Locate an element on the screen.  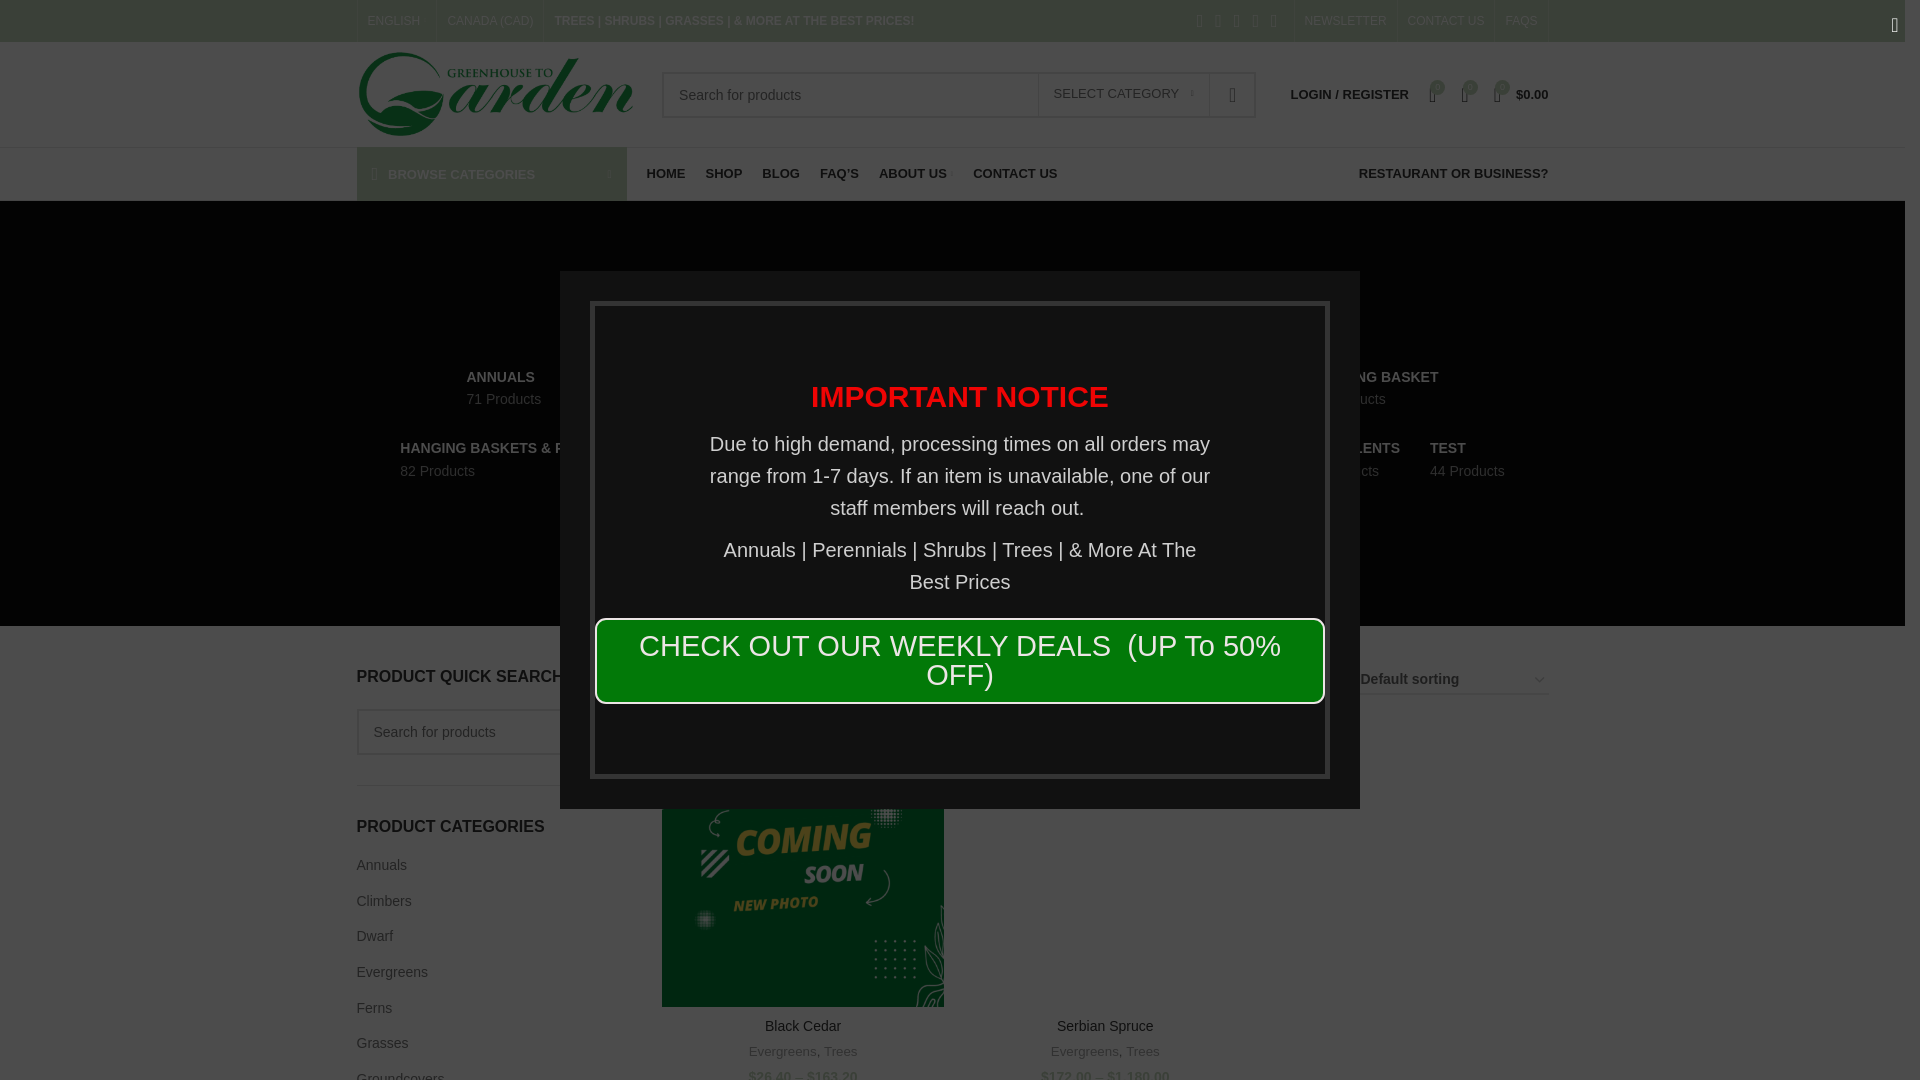
NEWSLETTER is located at coordinates (1346, 21).